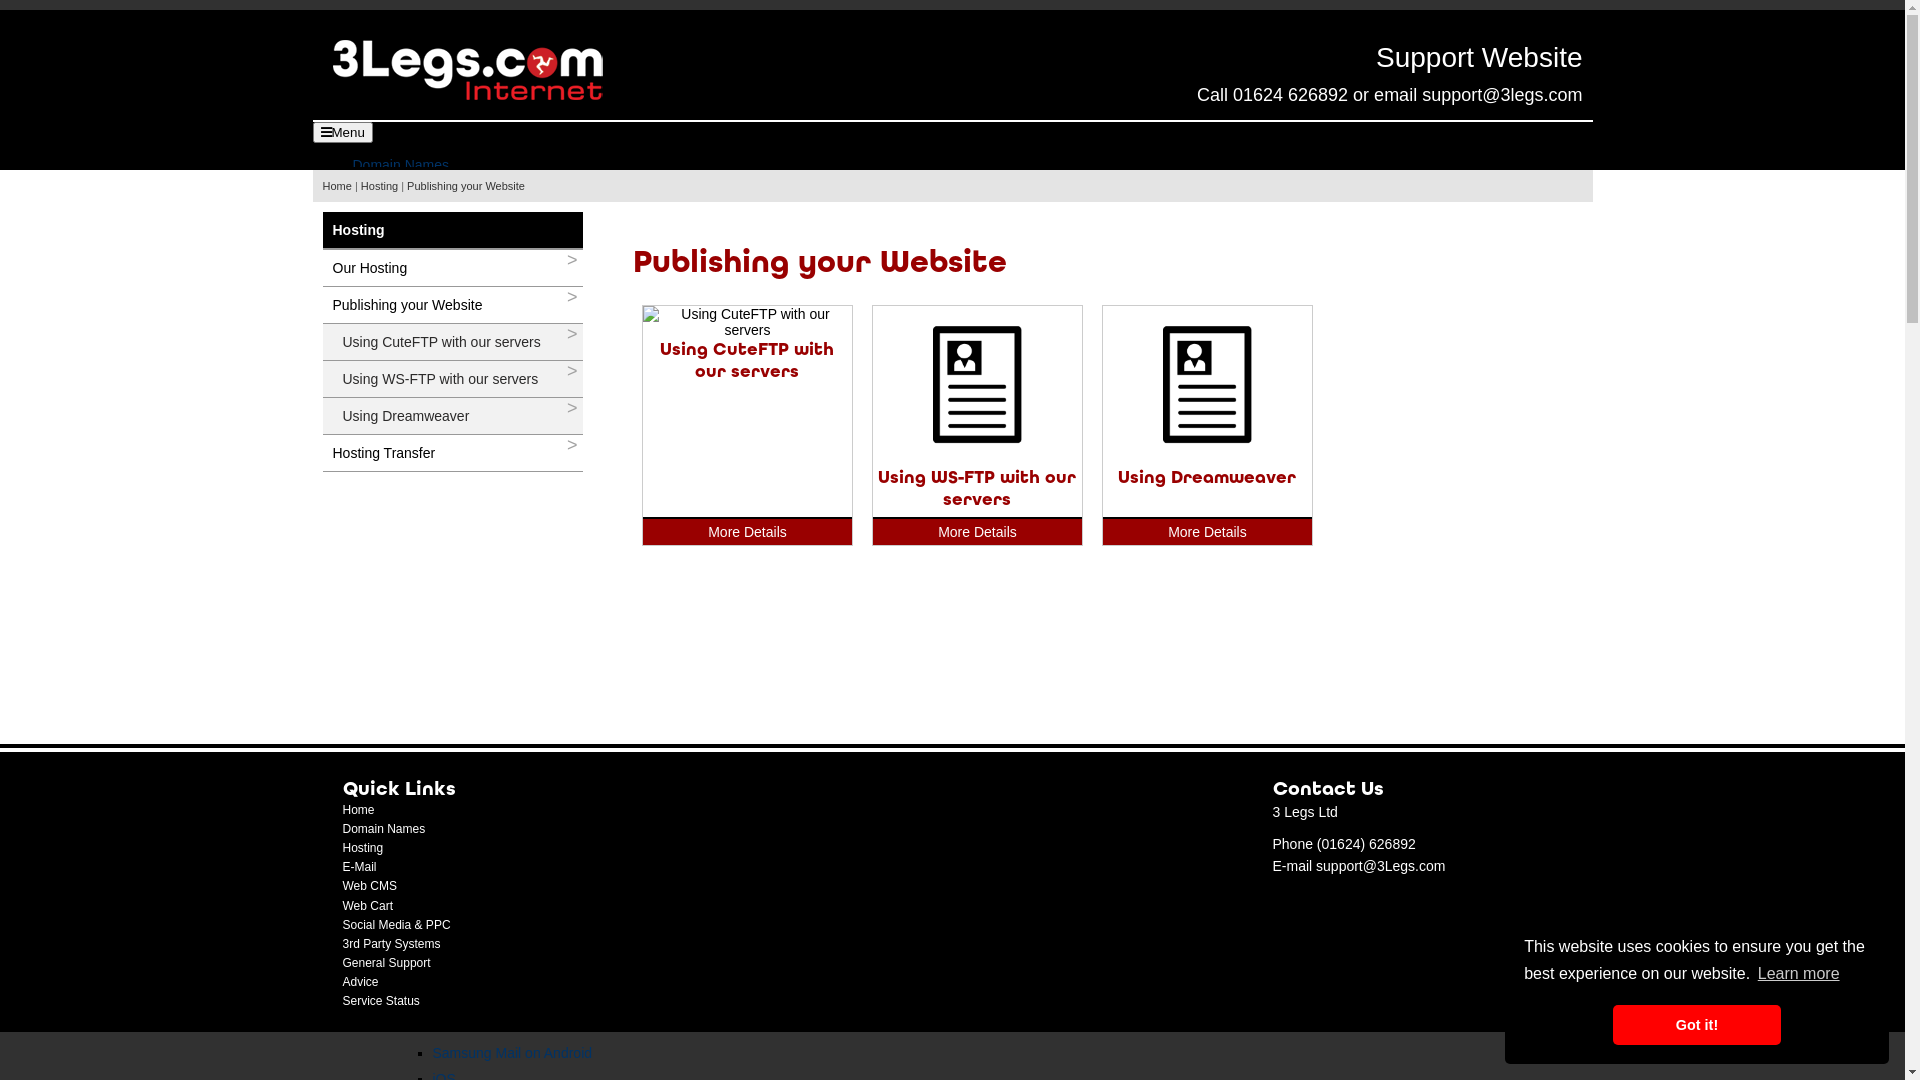 The height and width of the screenshot is (1080, 1920). I want to click on Menu, so click(342, 132).